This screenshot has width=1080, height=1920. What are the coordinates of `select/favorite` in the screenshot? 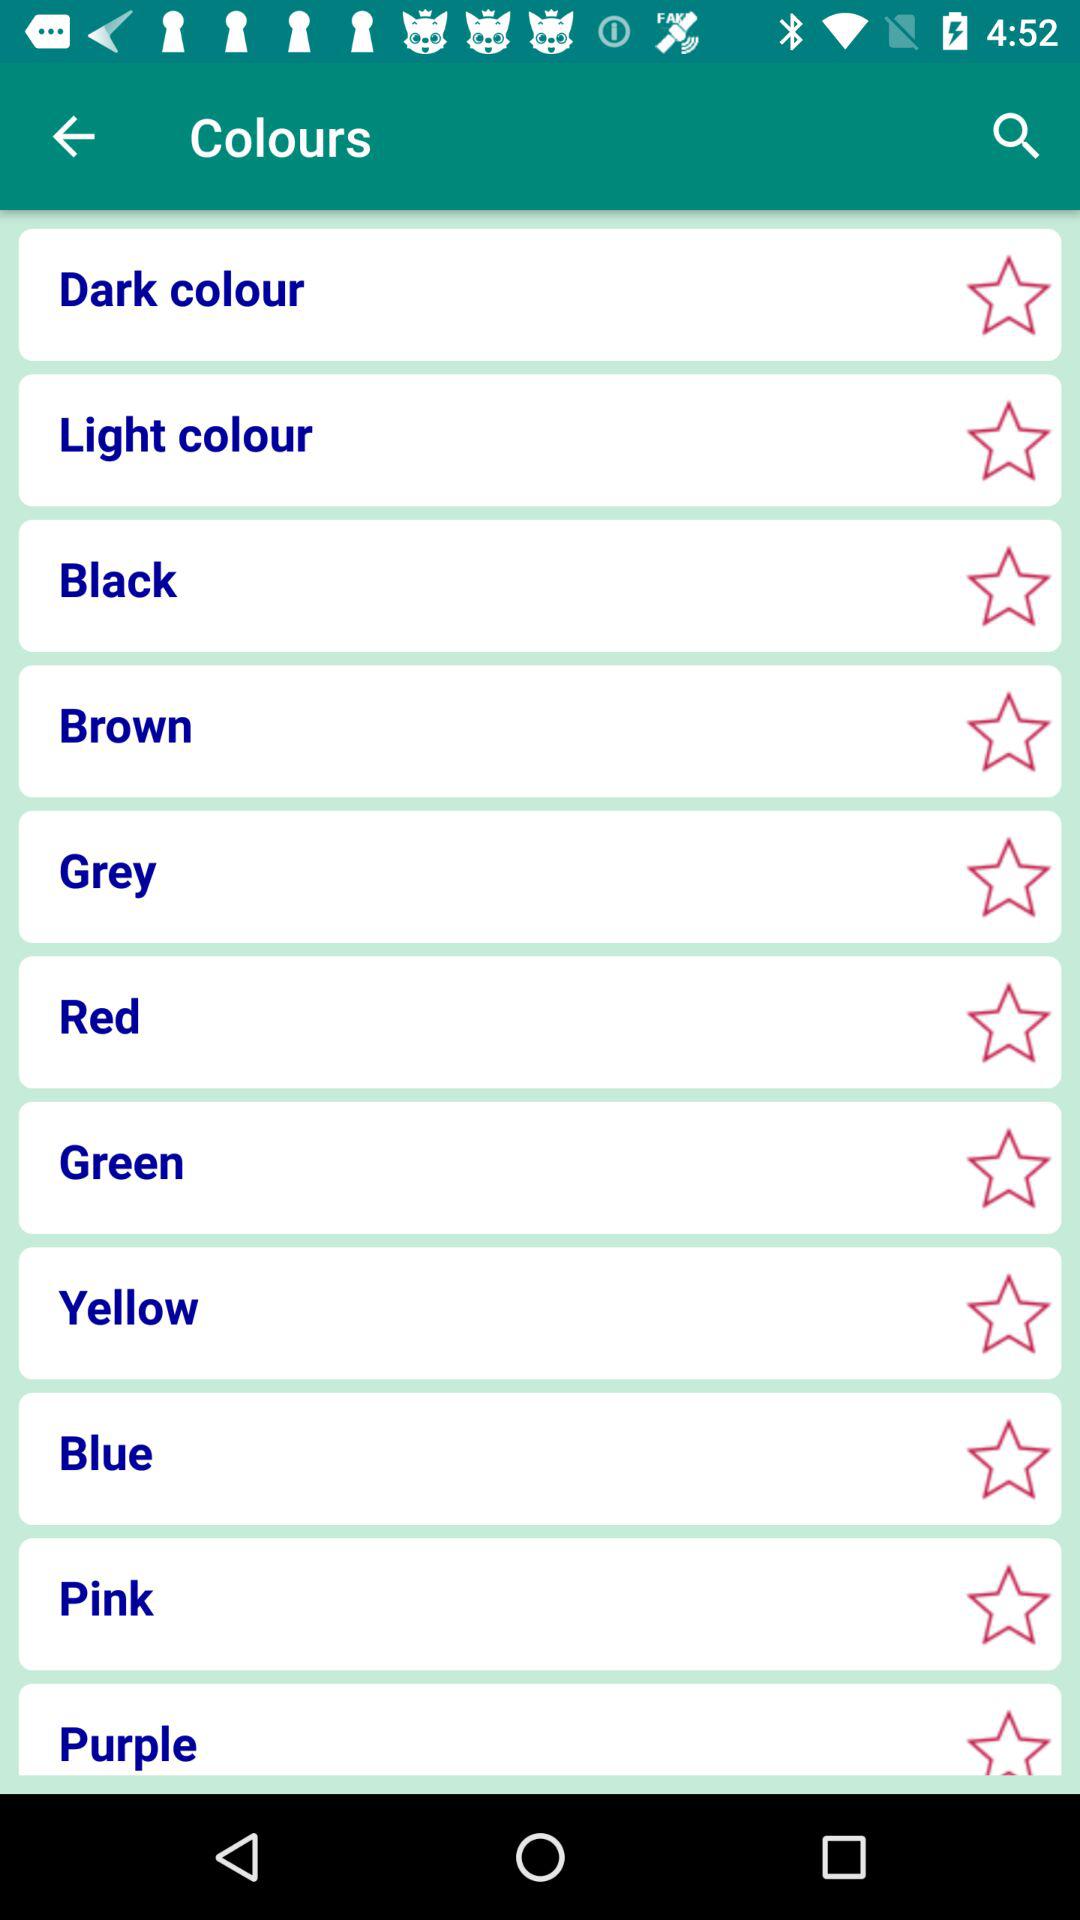 It's located at (1008, 1168).